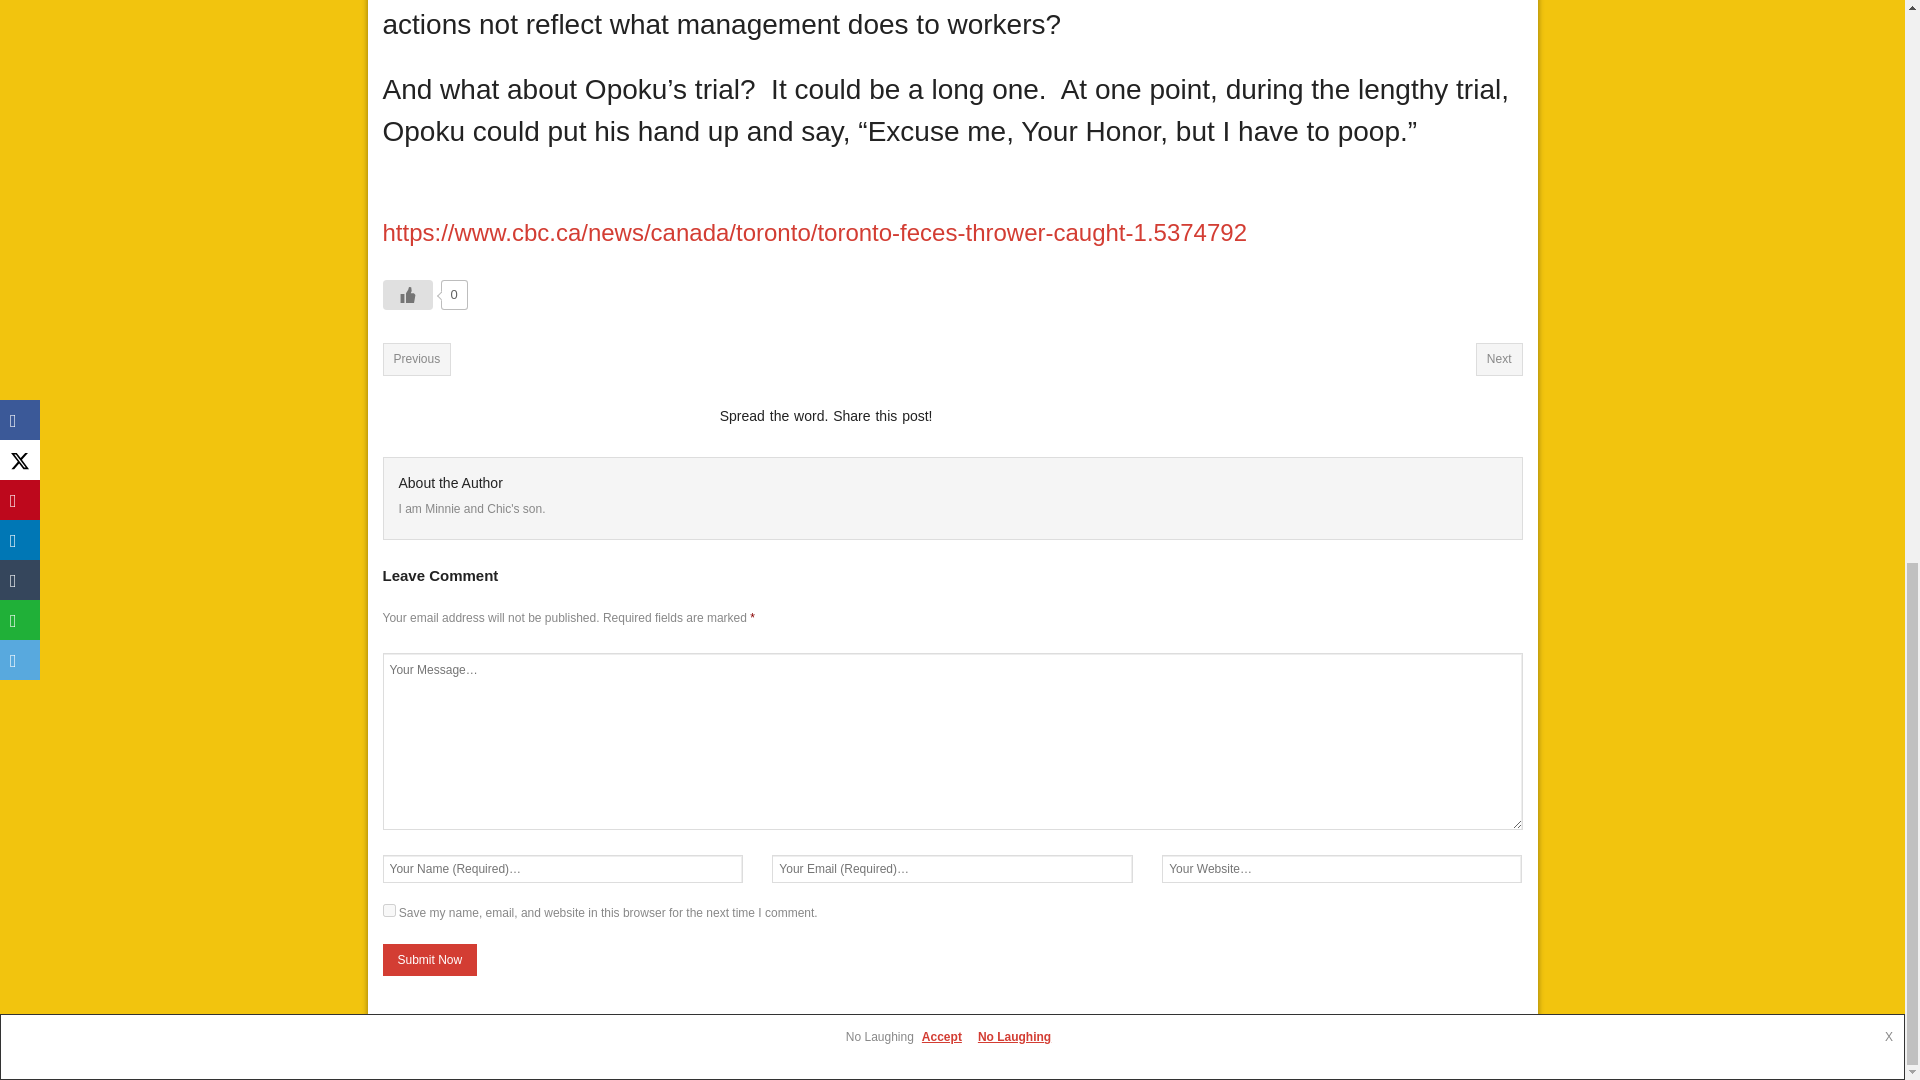 Image resolution: width=1920 pixels, height=1080 pixels. I want to click on yes, so click(388, 910).